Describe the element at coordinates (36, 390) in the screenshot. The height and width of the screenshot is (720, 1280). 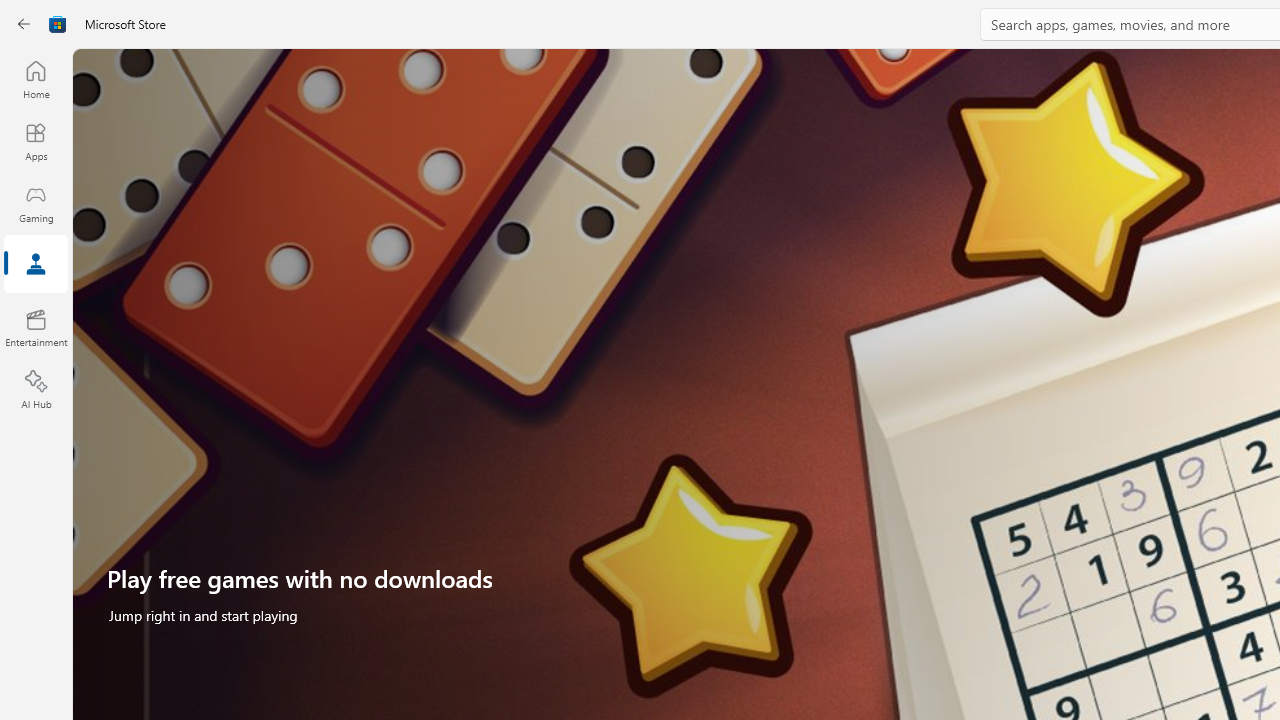
I see `AI Hub` at that location.